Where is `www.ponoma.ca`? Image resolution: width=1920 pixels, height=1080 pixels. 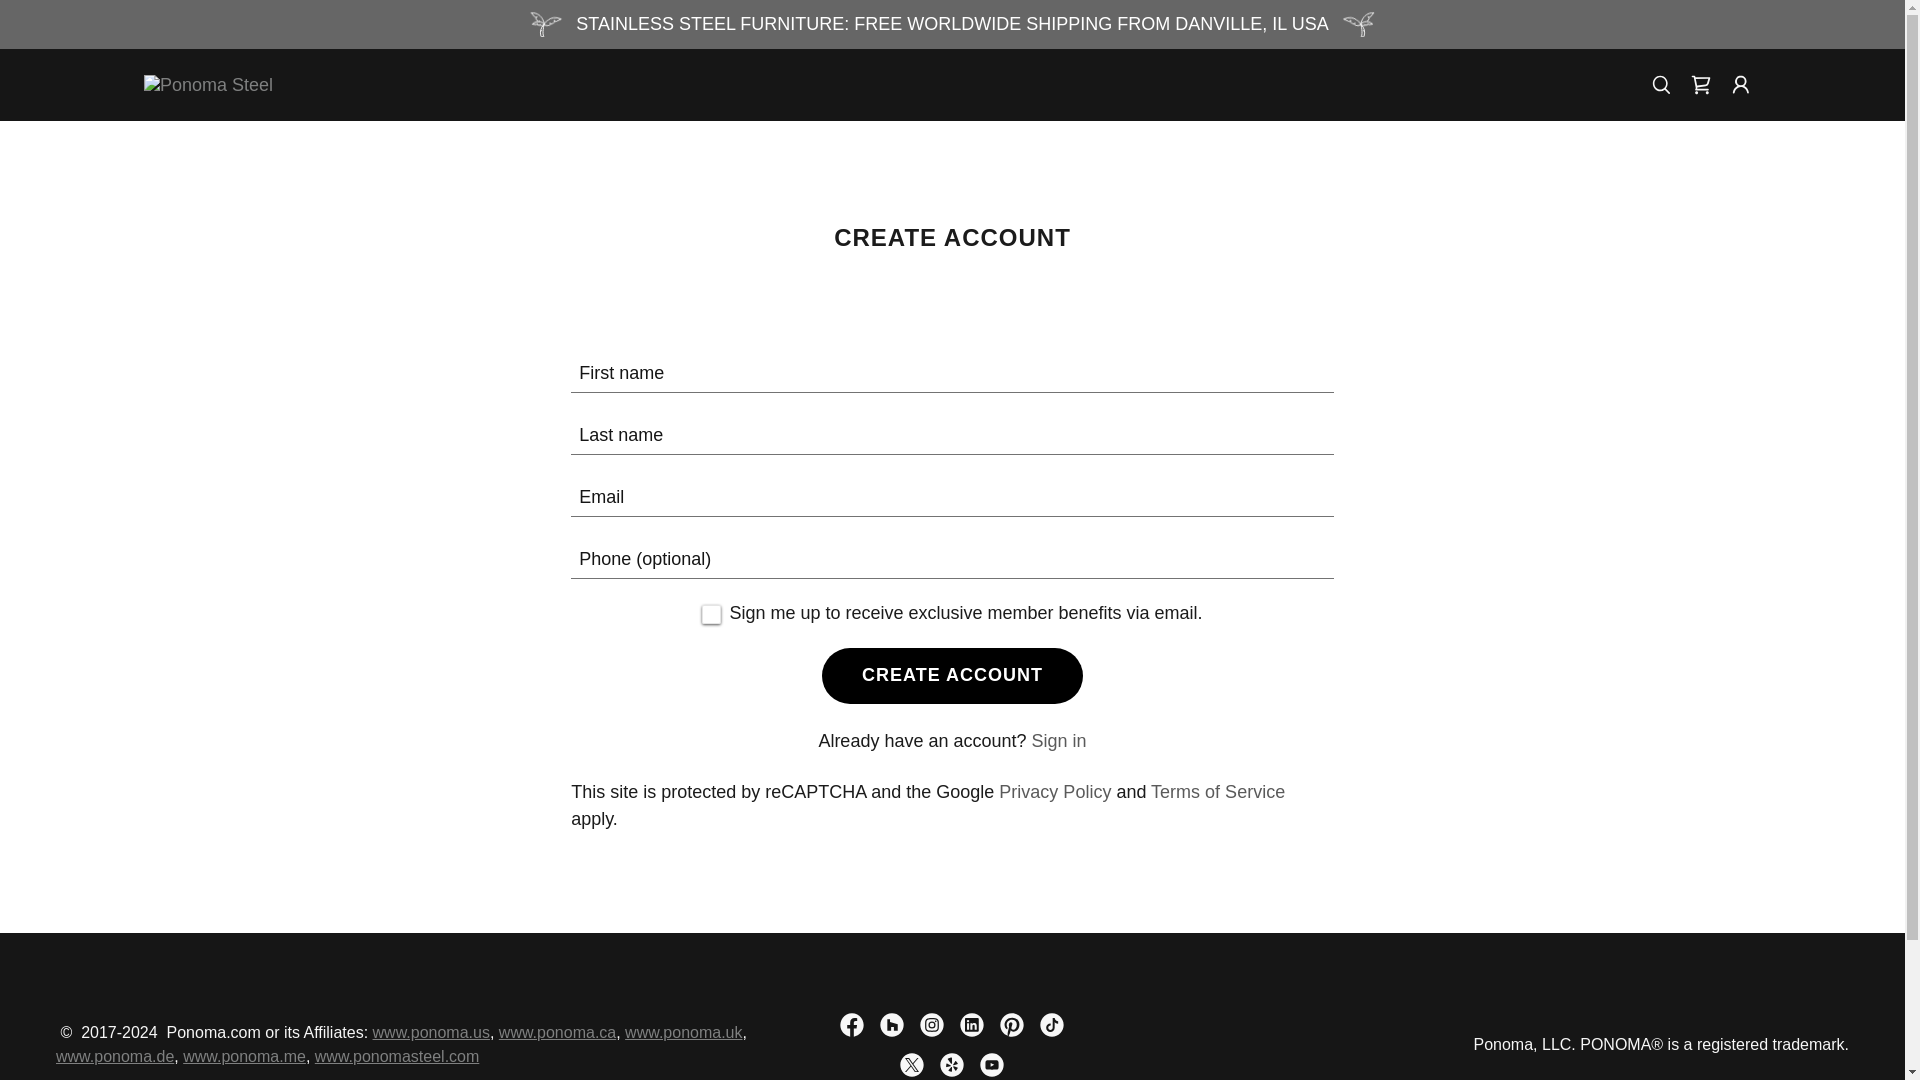 www.ponoma.ca is located at coordinates (558, 1032).